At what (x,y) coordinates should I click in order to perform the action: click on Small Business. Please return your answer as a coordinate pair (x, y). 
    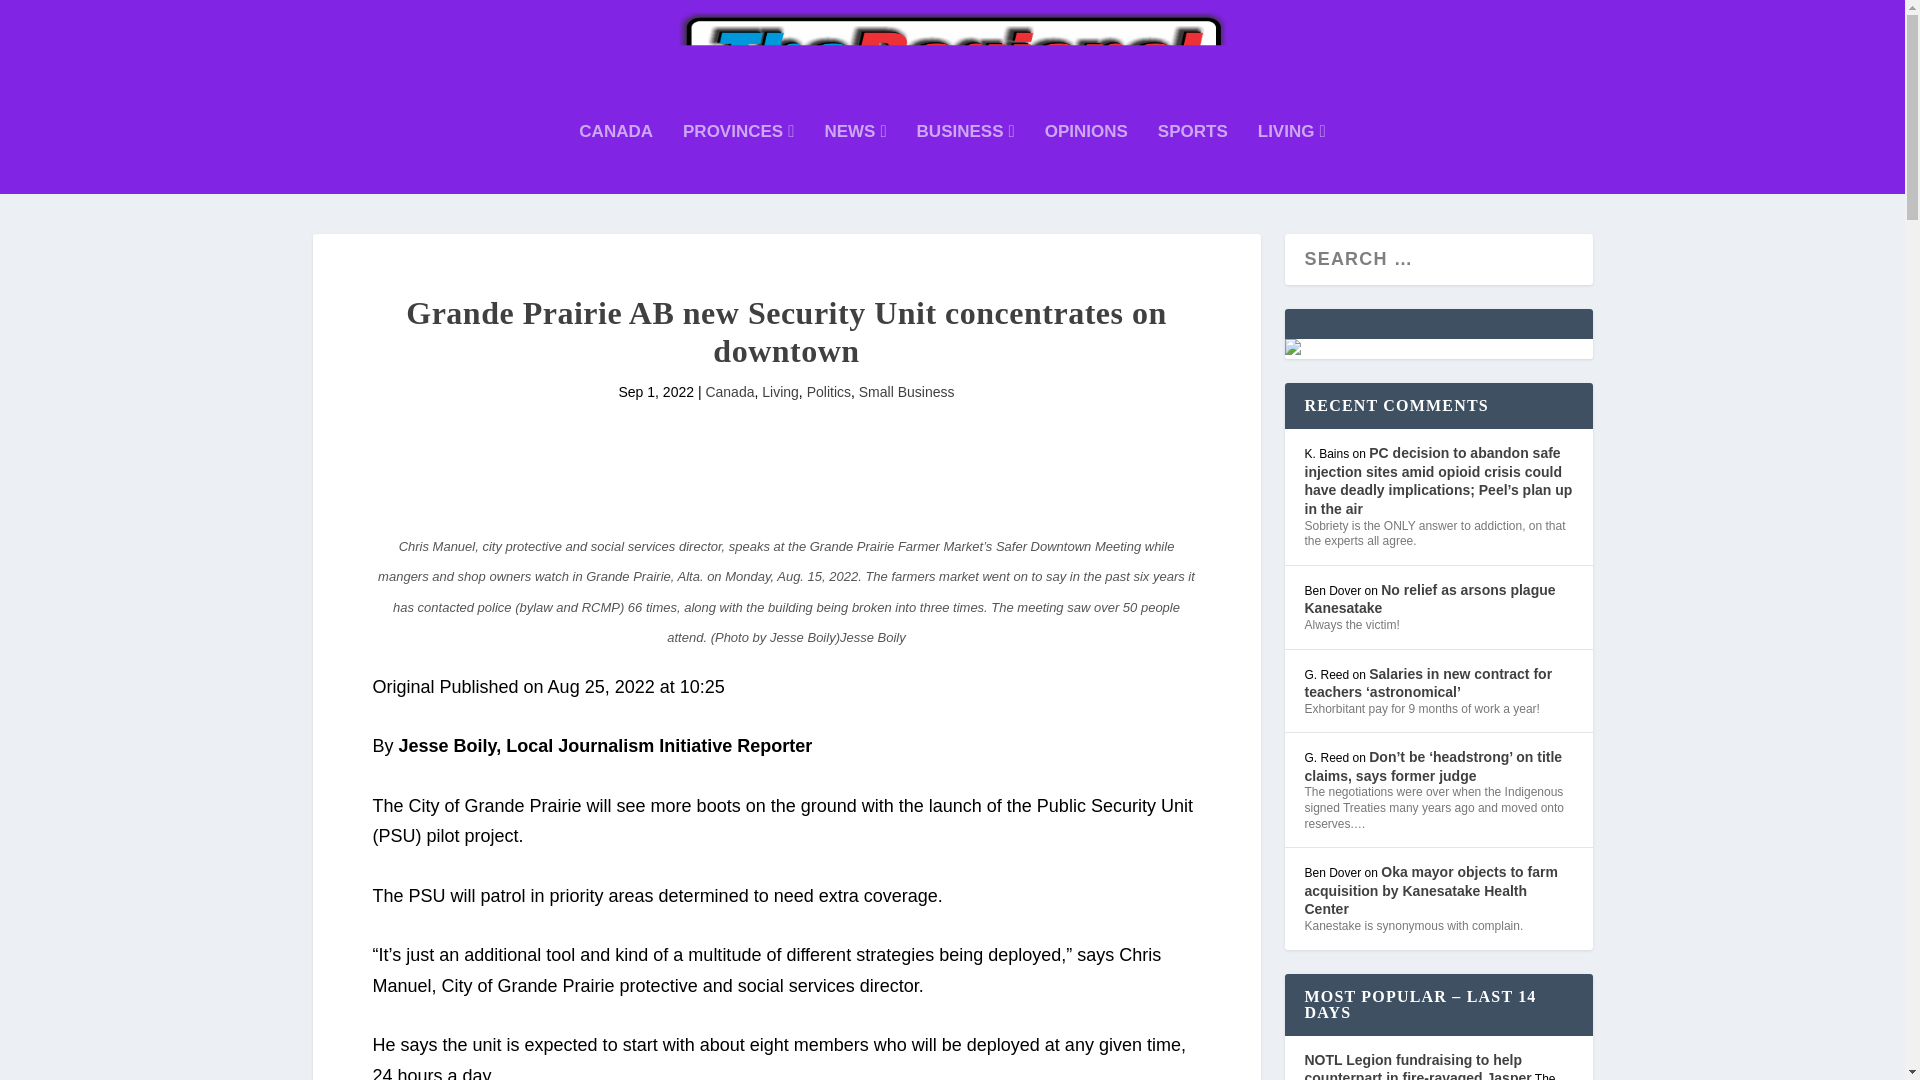
    Looking at the image, I should click on (906, 392).